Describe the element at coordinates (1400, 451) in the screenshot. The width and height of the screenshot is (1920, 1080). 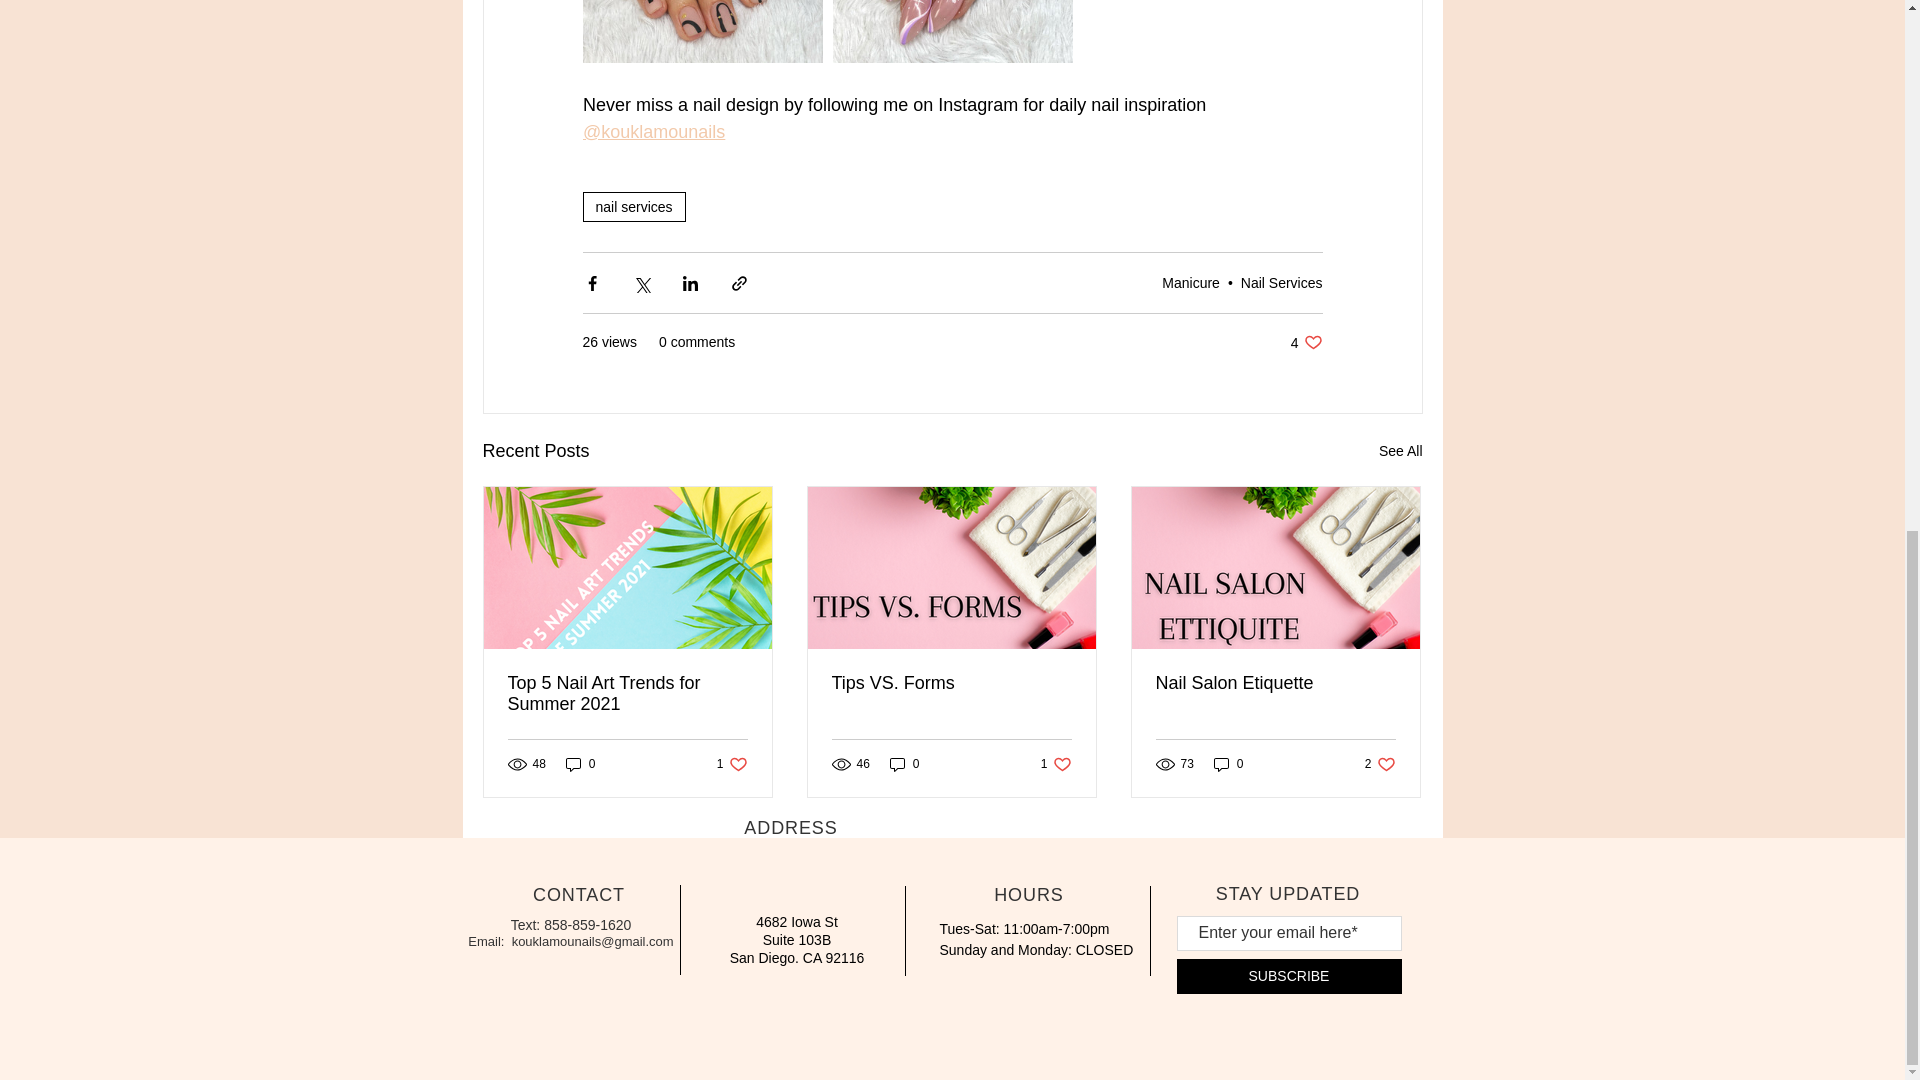
I see `See All` at that location.